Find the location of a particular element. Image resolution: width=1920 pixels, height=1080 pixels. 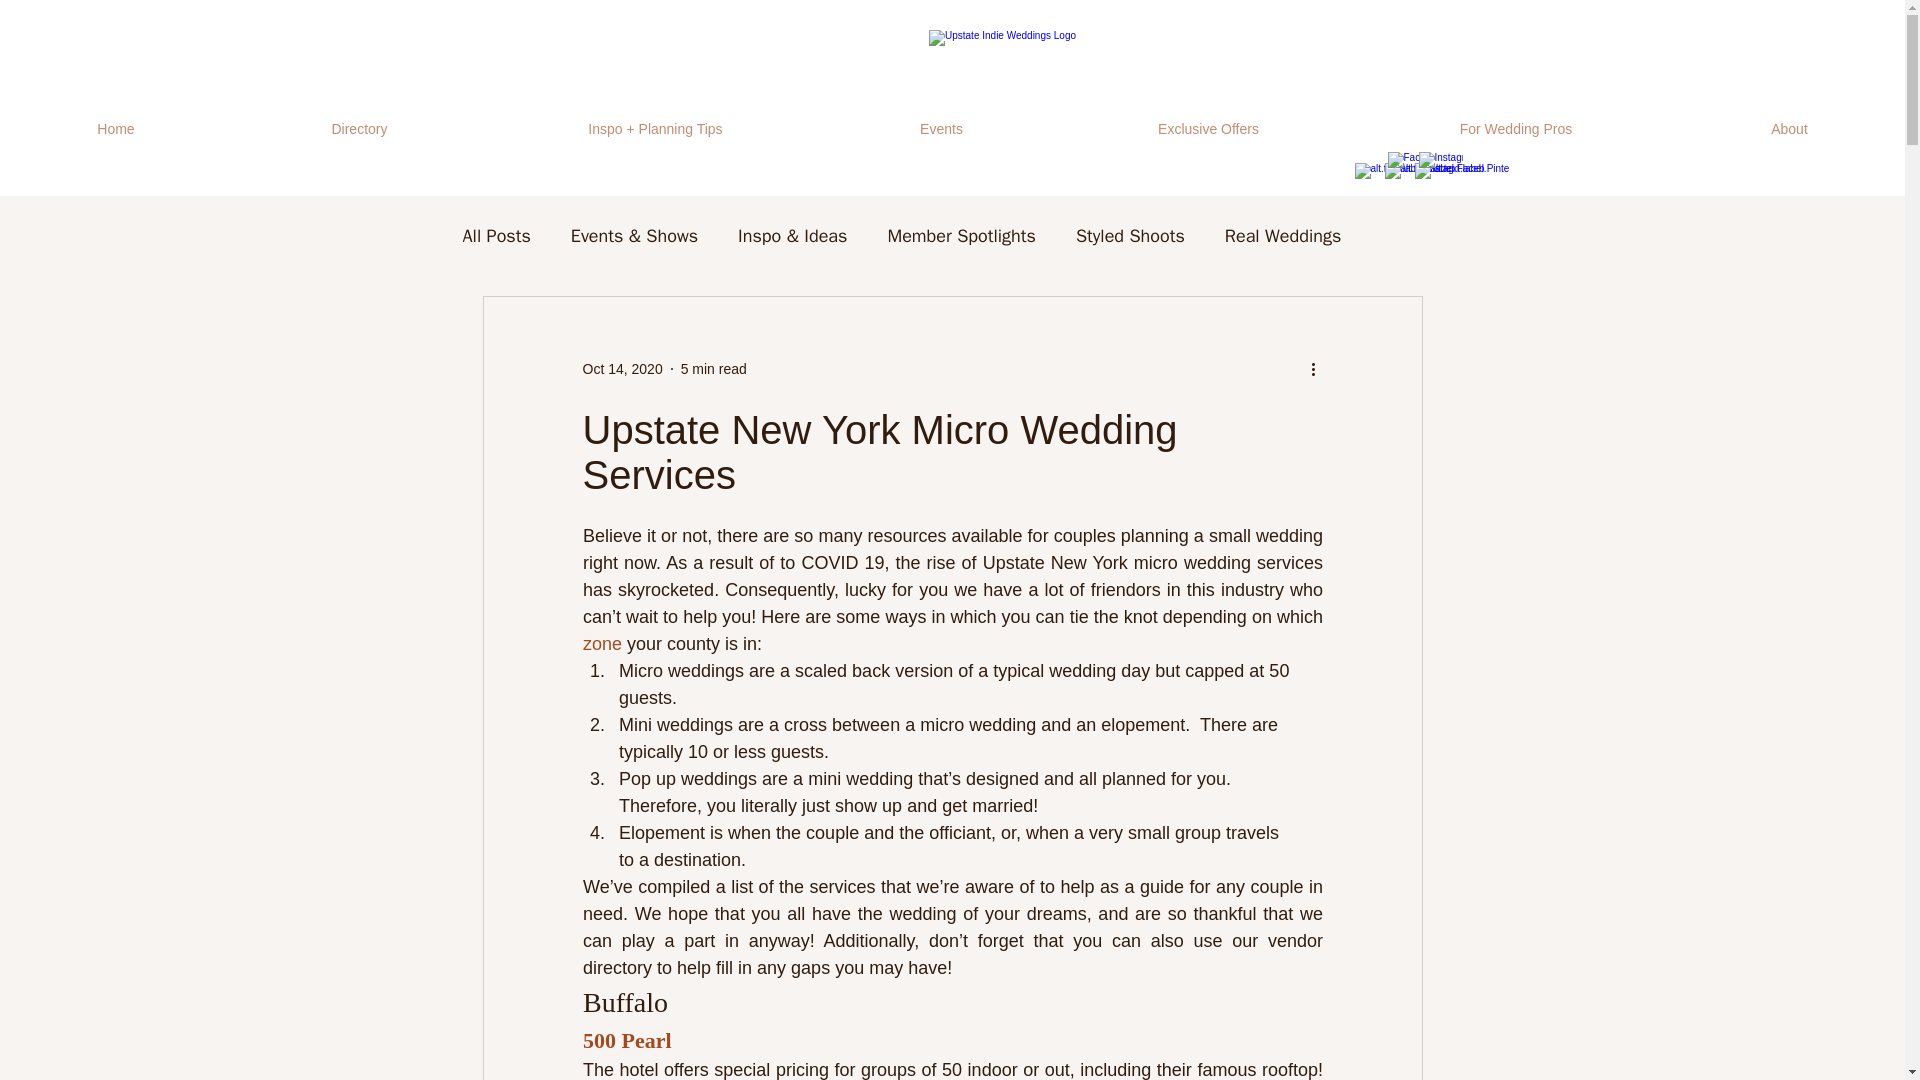

zone is located at coordinates (600, 644).